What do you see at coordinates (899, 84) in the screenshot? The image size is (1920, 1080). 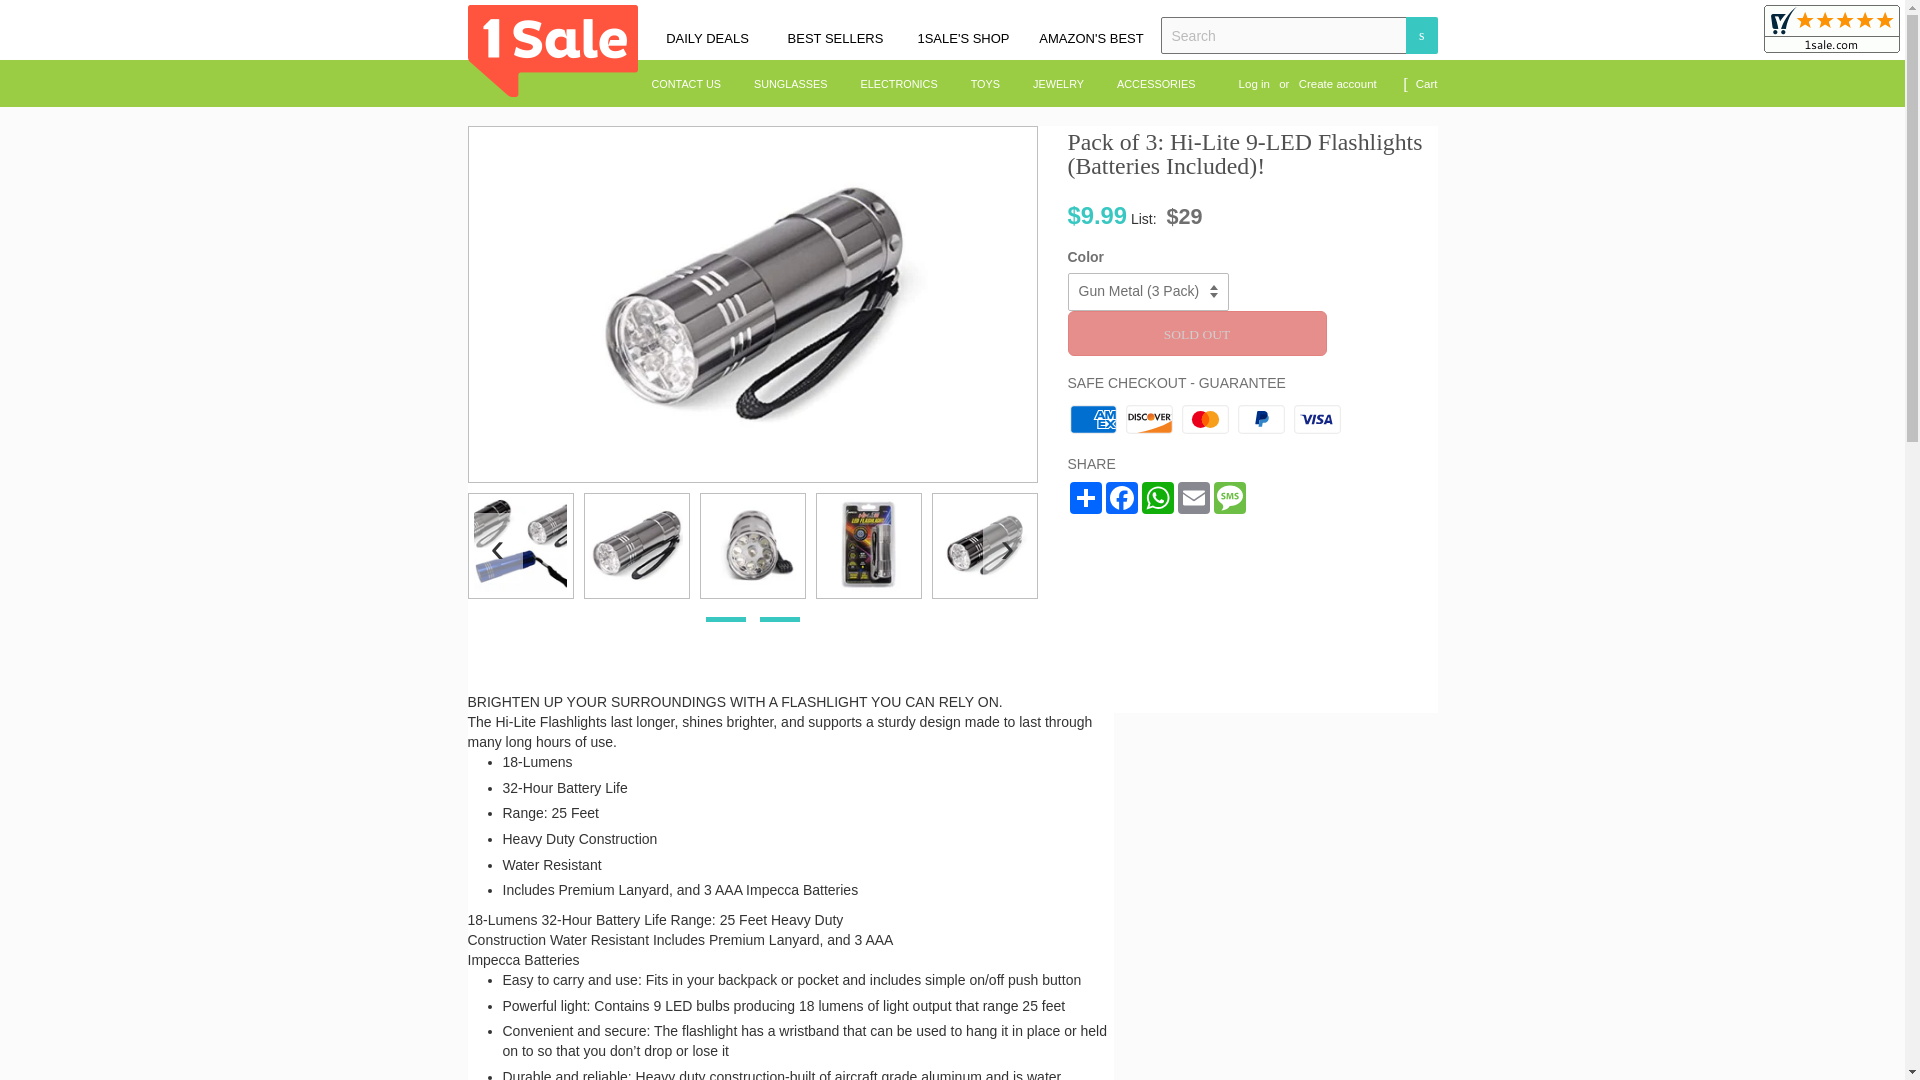 I see `ELECTRONICS` at bounding box center [899, 84].